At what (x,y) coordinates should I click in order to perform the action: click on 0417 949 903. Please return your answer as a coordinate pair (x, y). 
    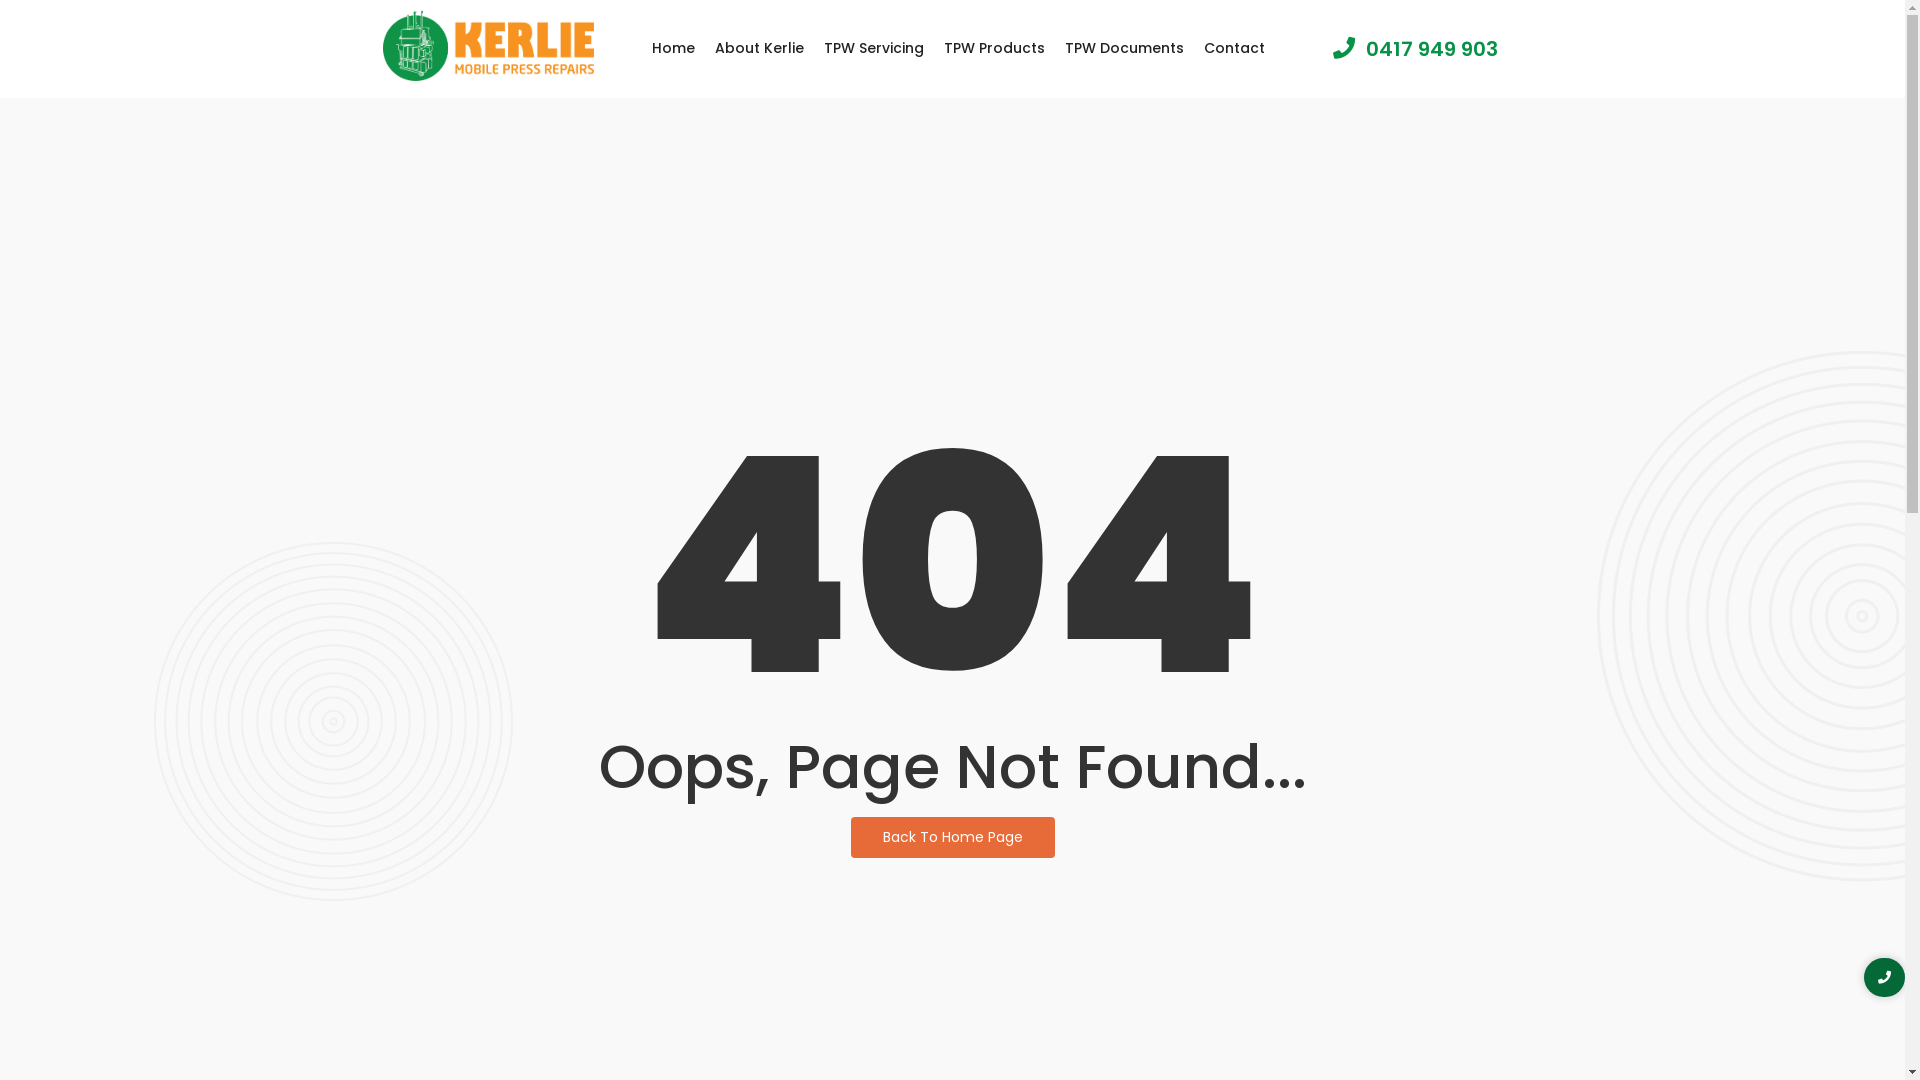
    Looking at the image, I should click on (1422, 49).